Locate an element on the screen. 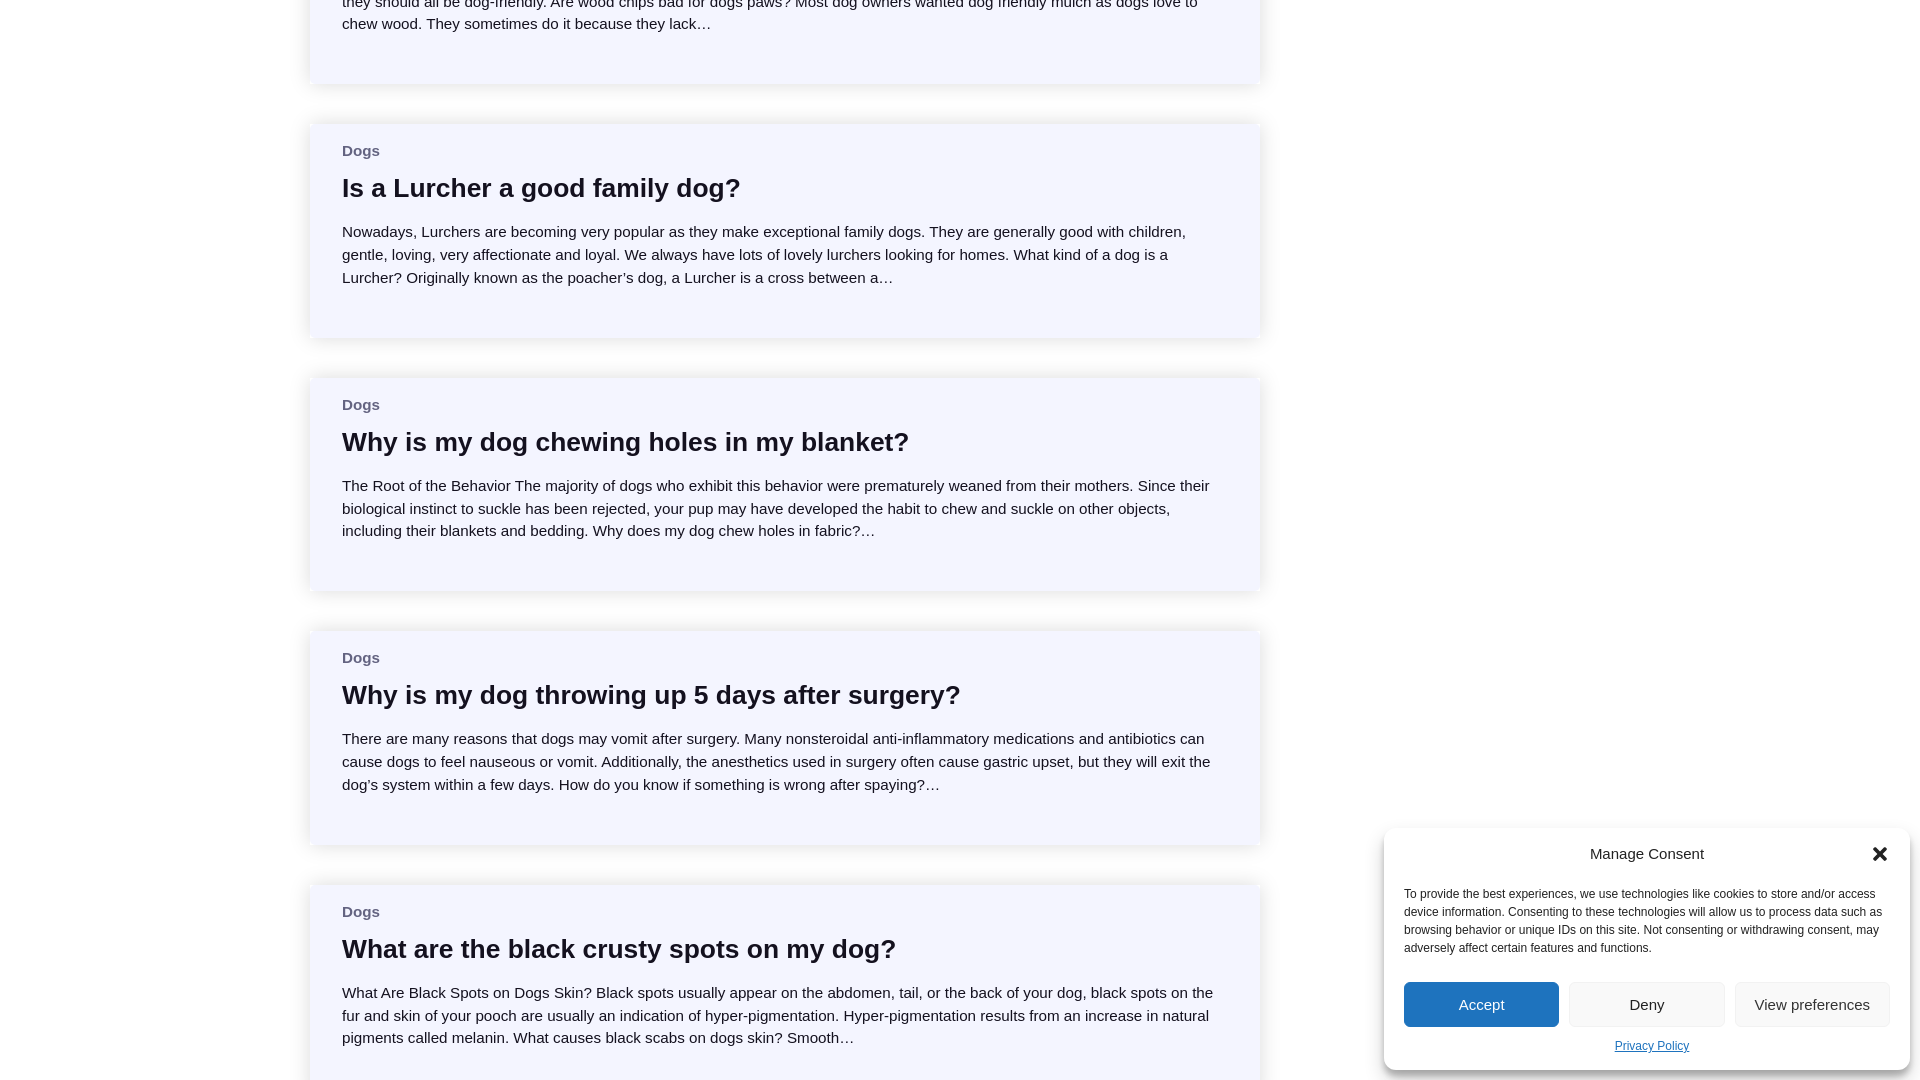 Image resolution: width=1920 pixels, height=1080 pixels. Why is my dog throwing up 5 days after surgery? is located at coordinates (651, 694).